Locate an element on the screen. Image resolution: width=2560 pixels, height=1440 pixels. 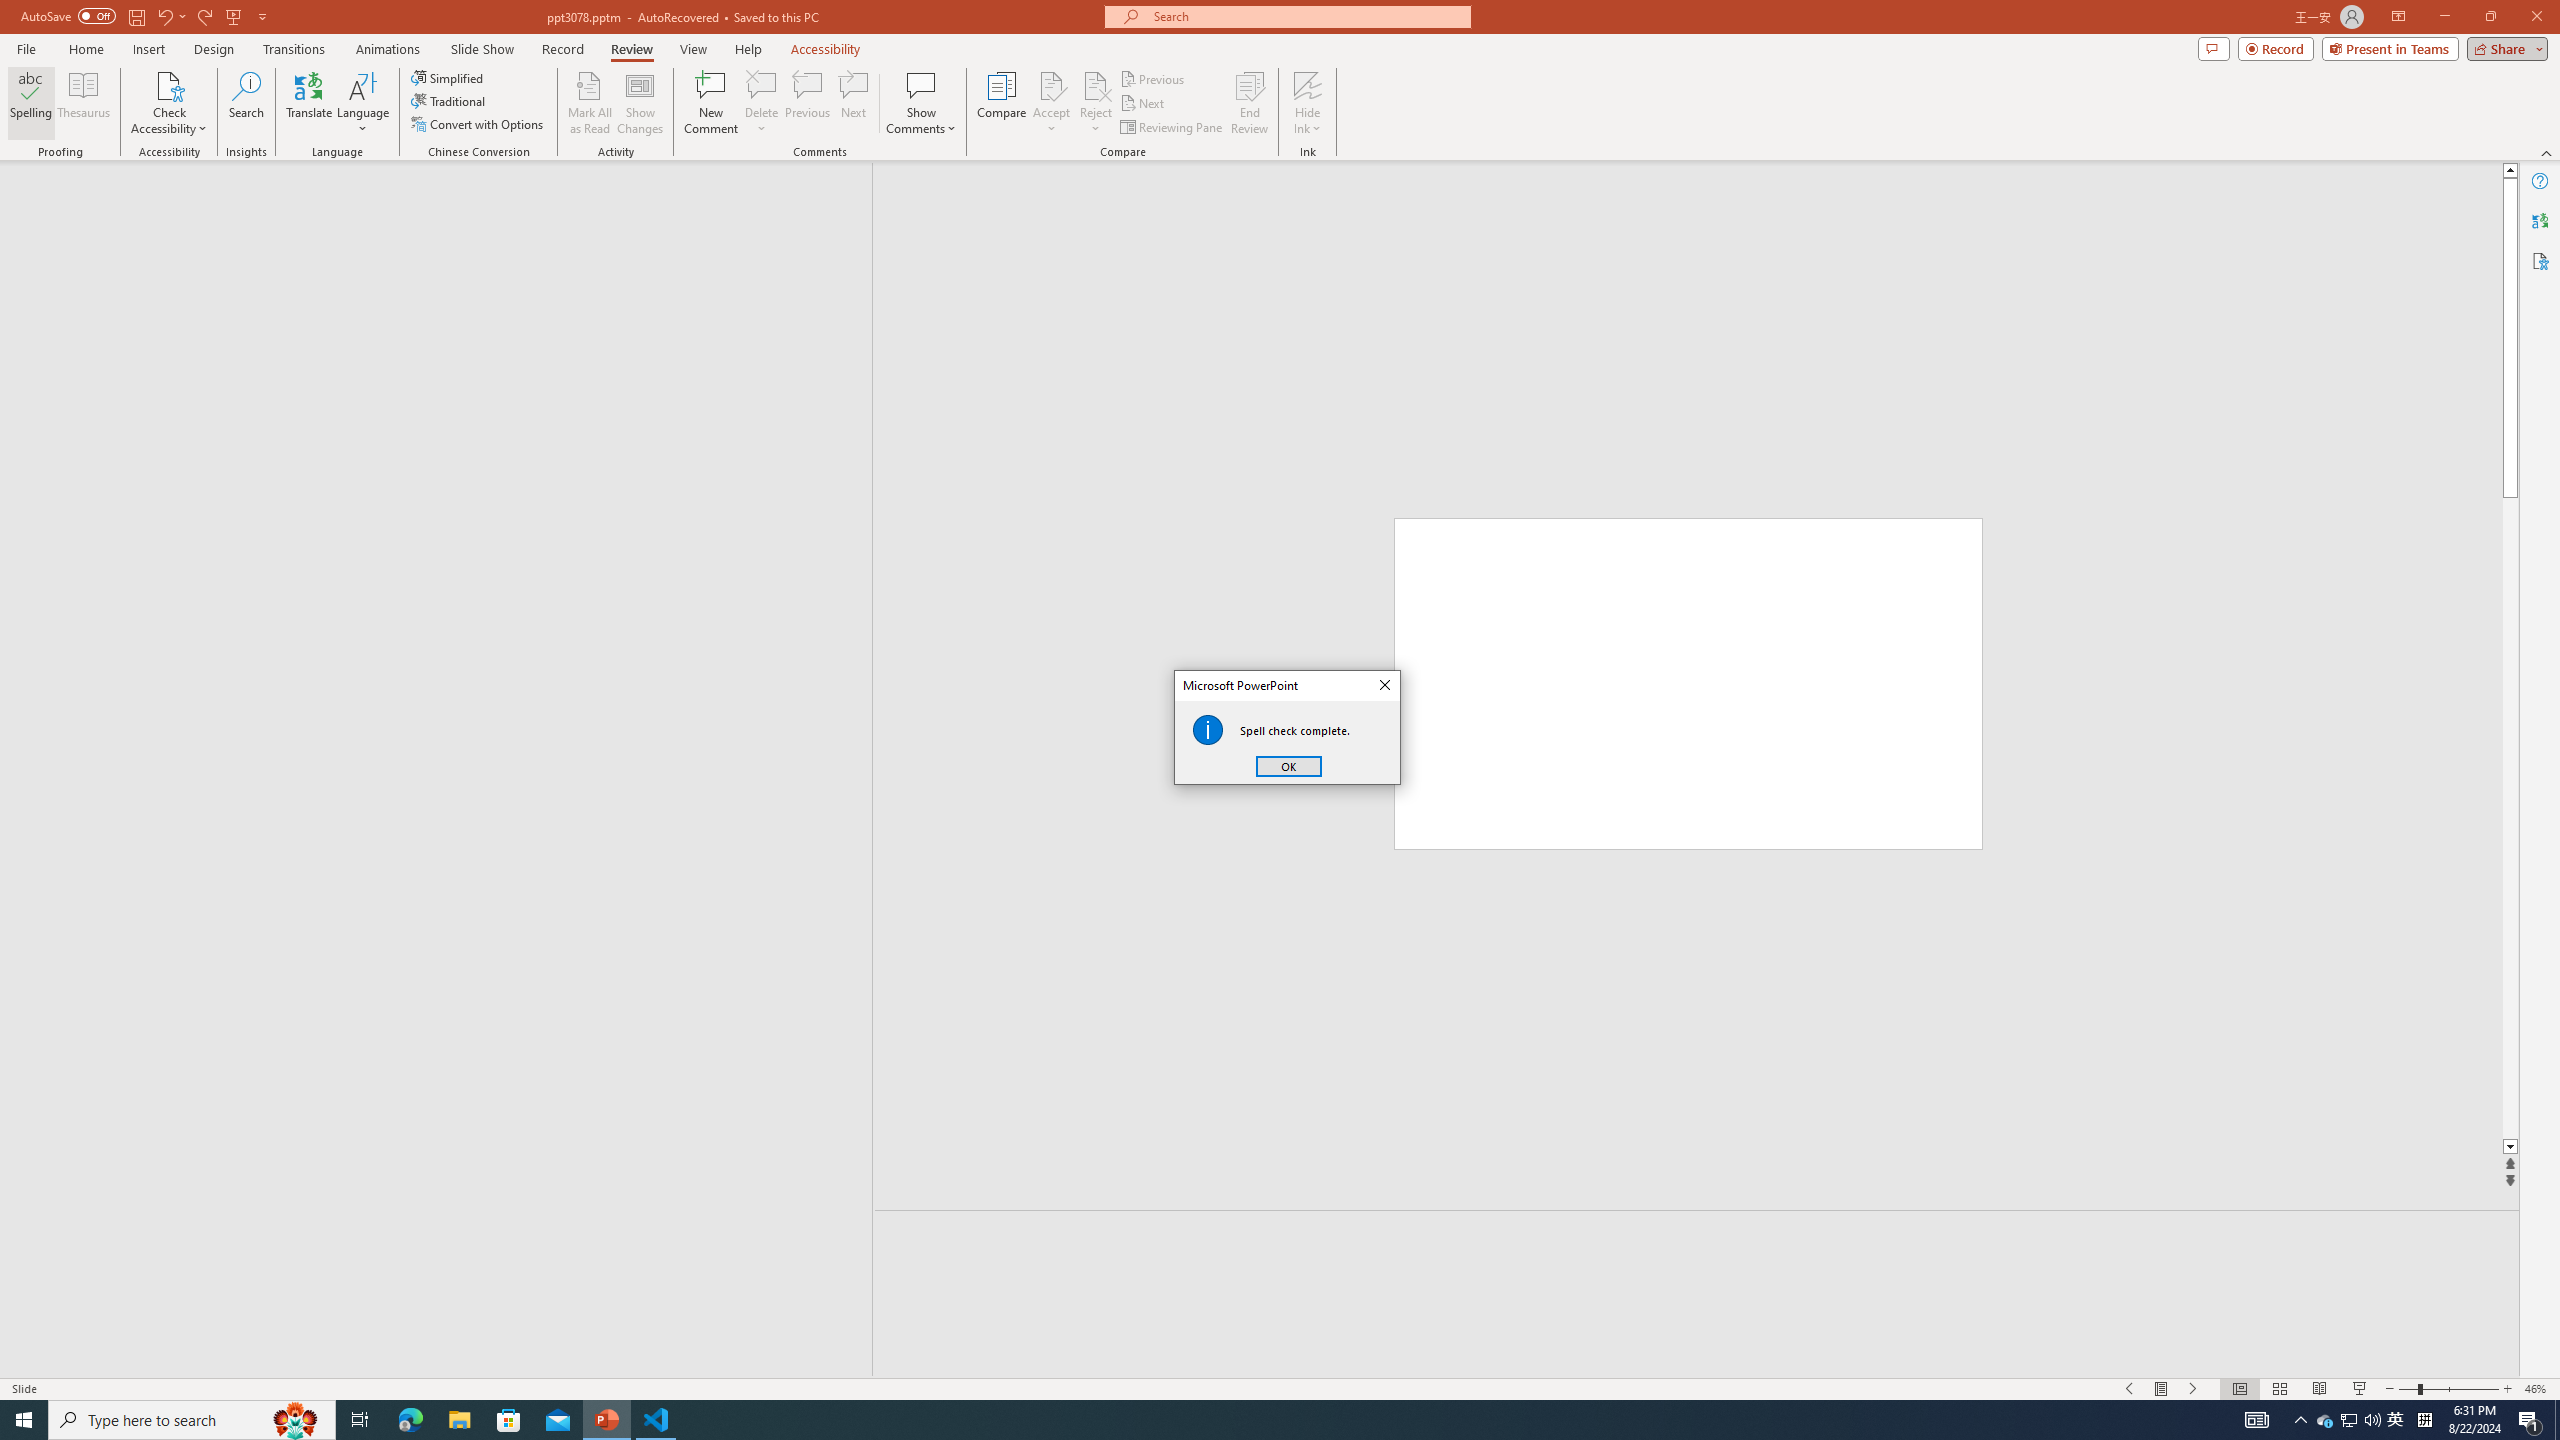
Simplified is located at coordinates (448, 78).